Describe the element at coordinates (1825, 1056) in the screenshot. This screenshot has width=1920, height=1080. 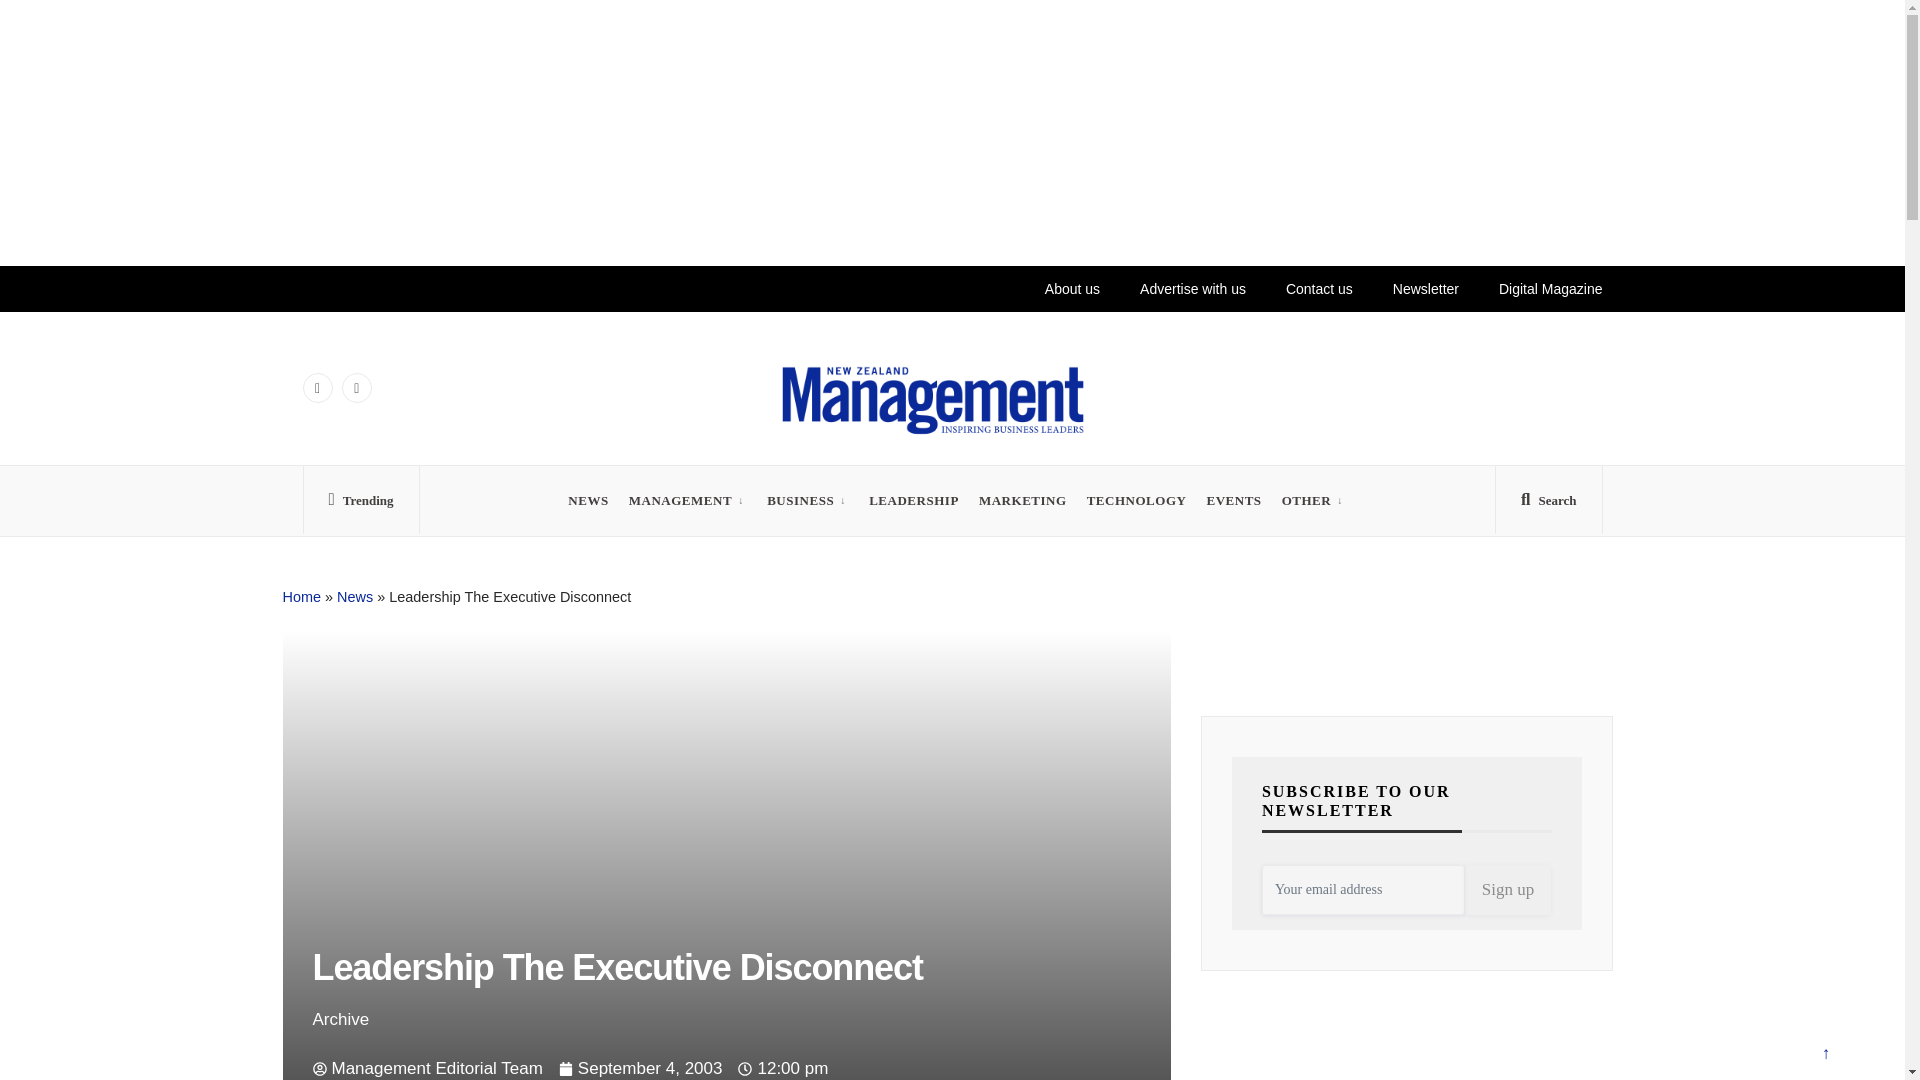
I see `Scroll to top` at that location.